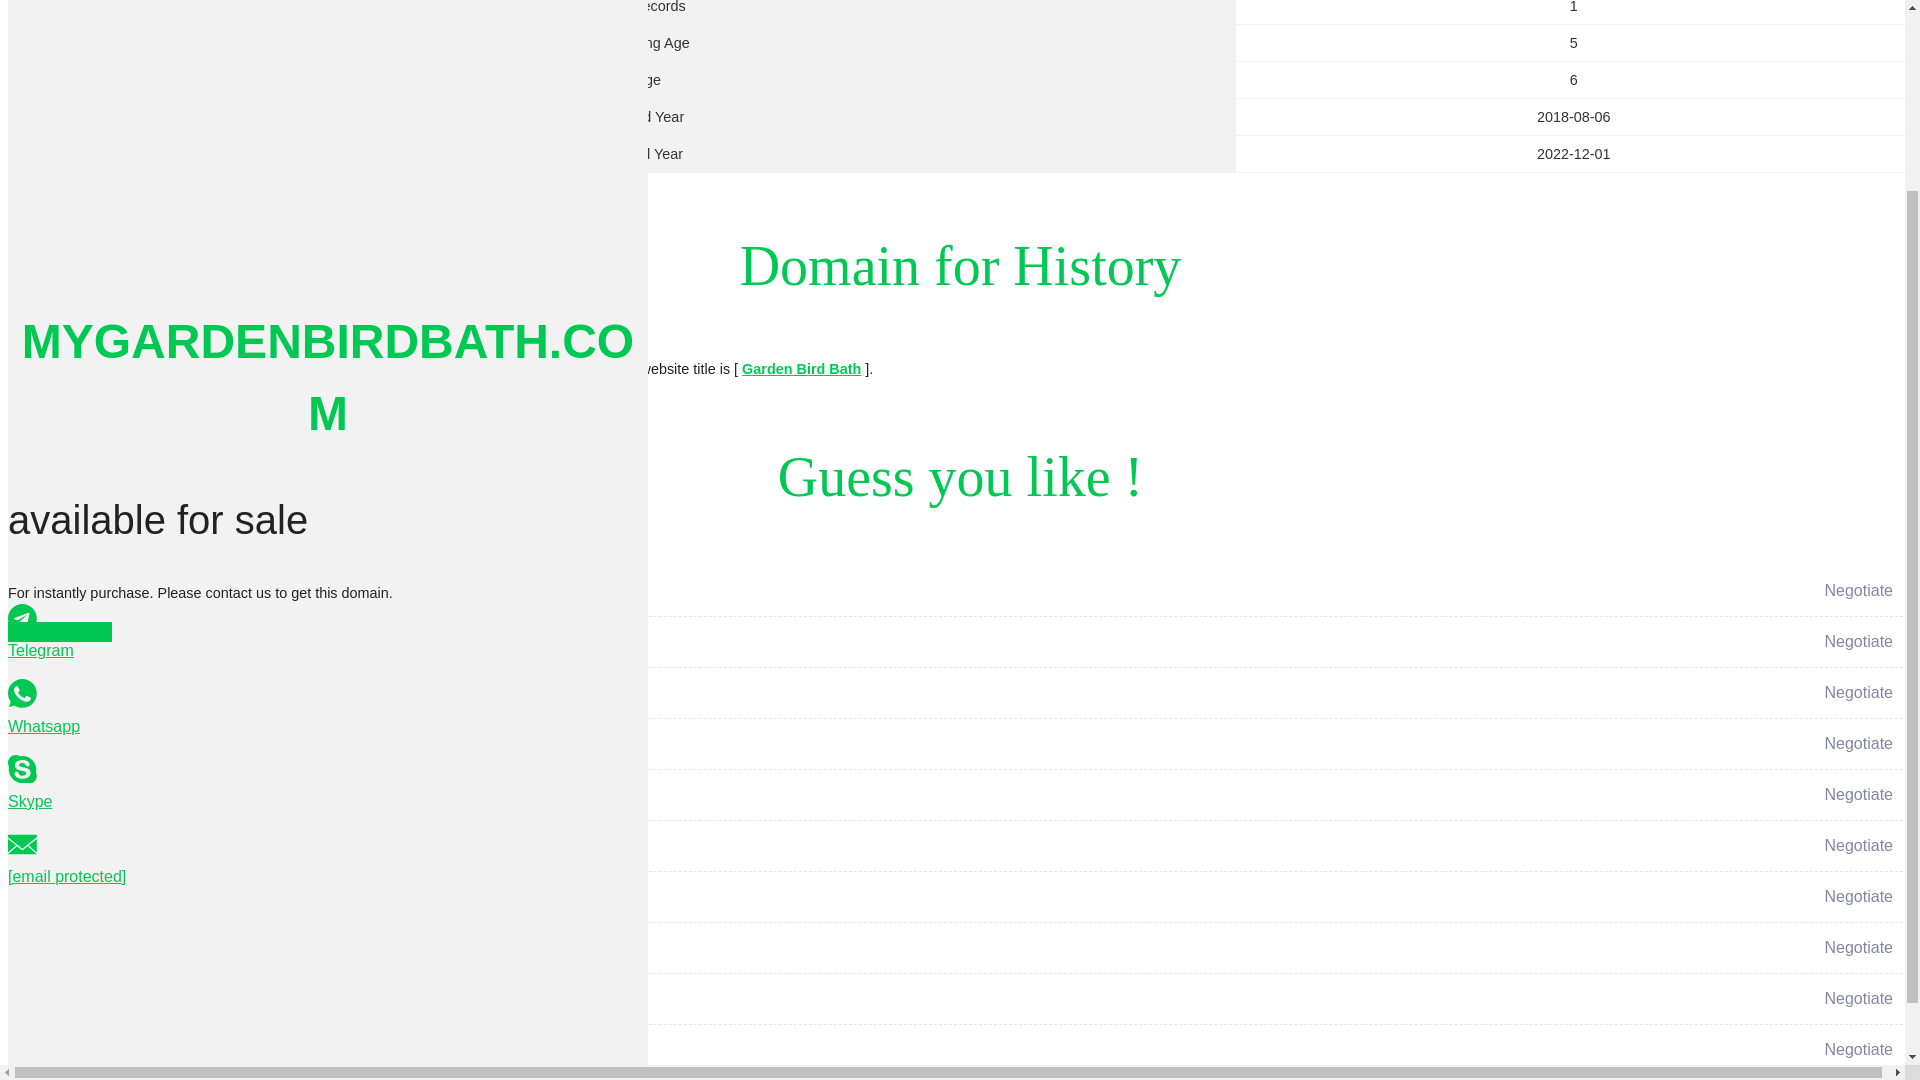 This screenshot has height=1080, width=1920. Describe the element at coordinates (644, 760) in the screenshot. I see `premfaces.com` at that location.